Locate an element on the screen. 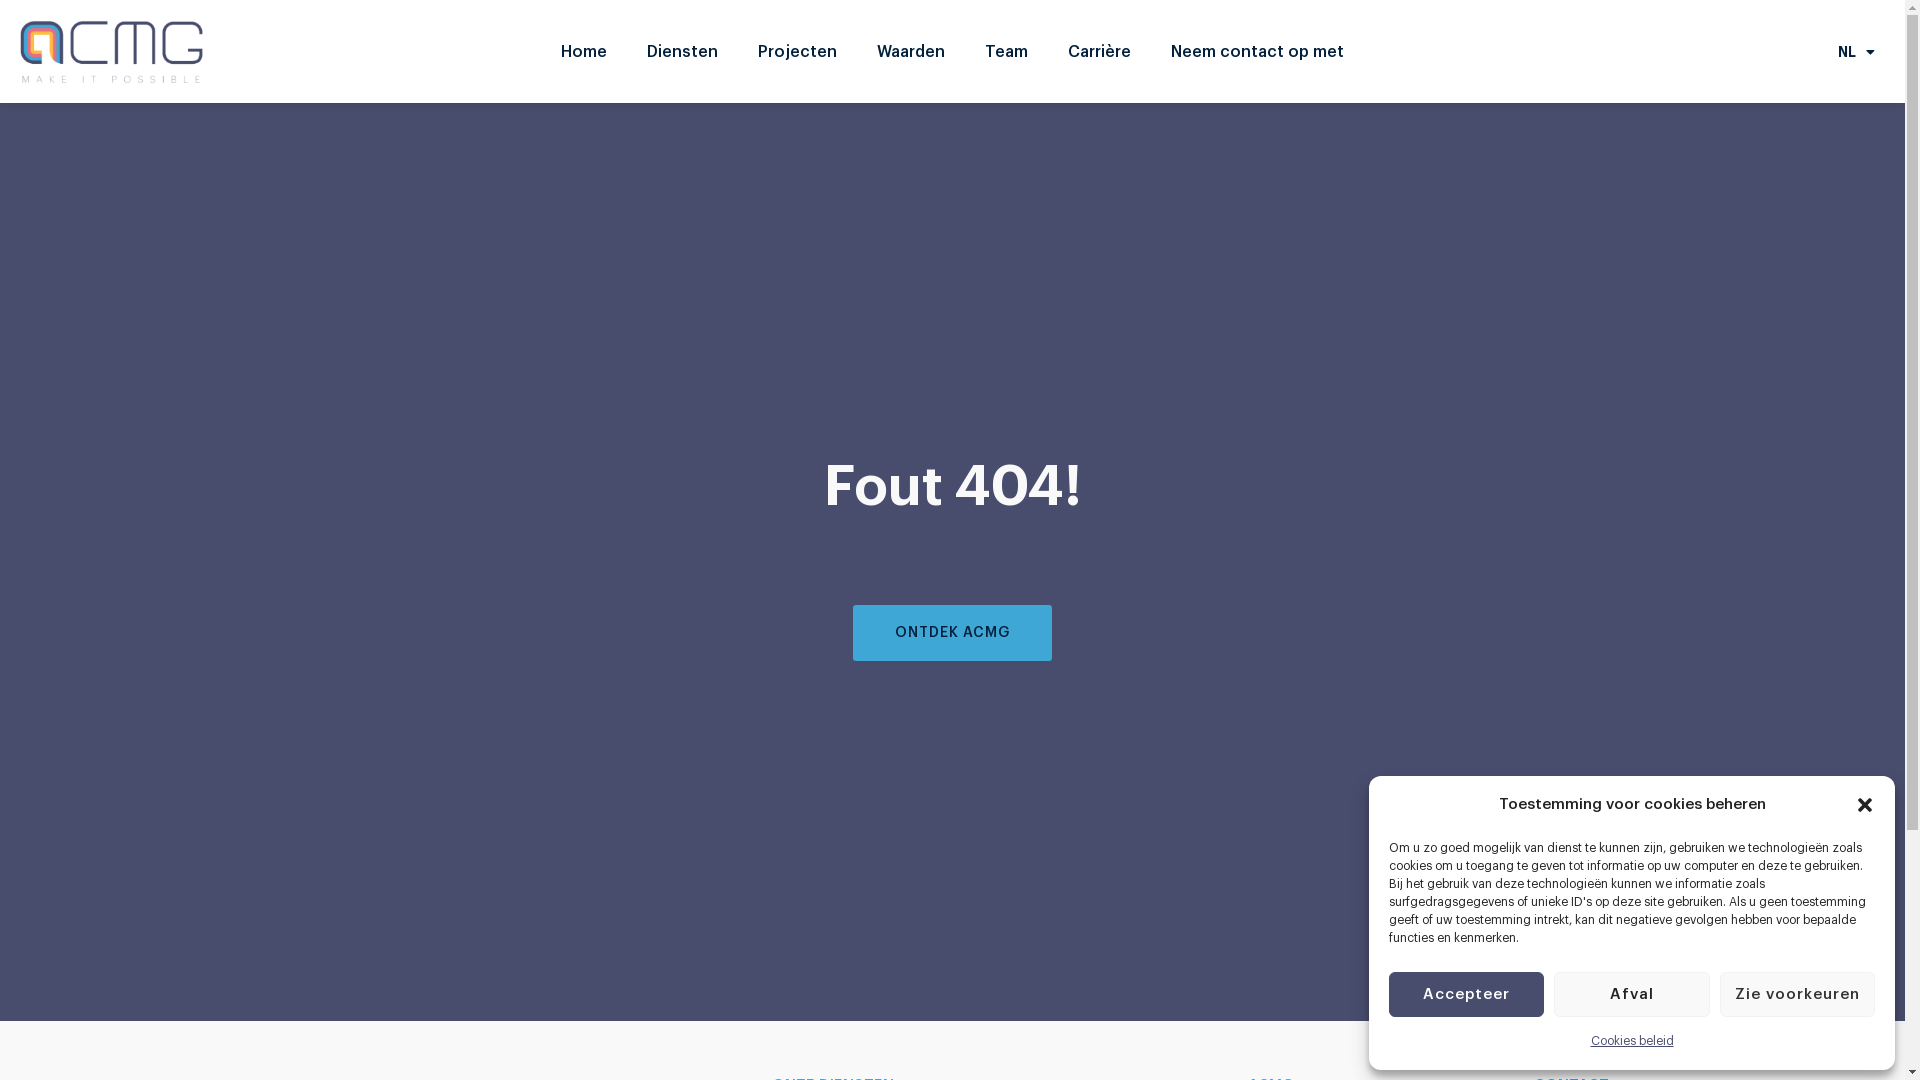 Image resolution: width=1920 pixels, height=1080 pixels. Neem contact op met is located at coordinates (1258, 52).